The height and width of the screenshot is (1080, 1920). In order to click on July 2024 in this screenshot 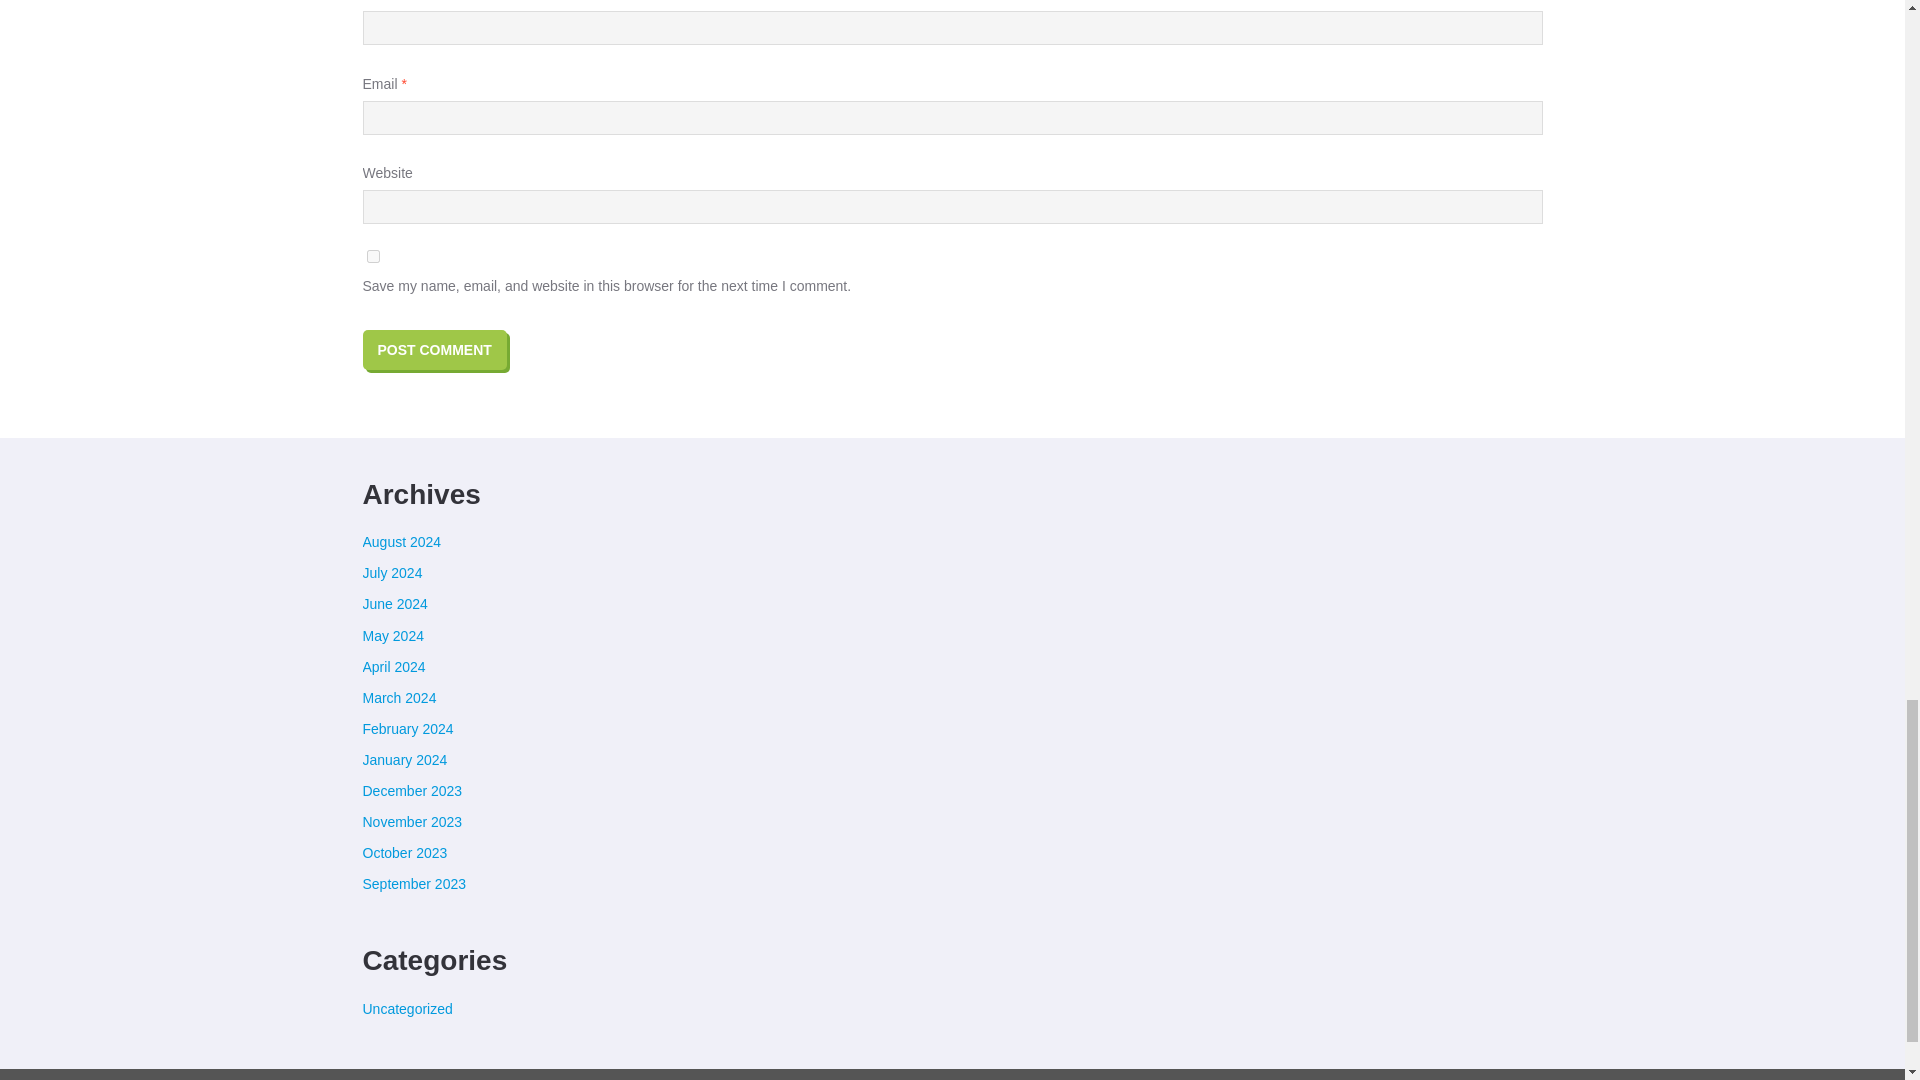, I will do `click(392, 572)`.